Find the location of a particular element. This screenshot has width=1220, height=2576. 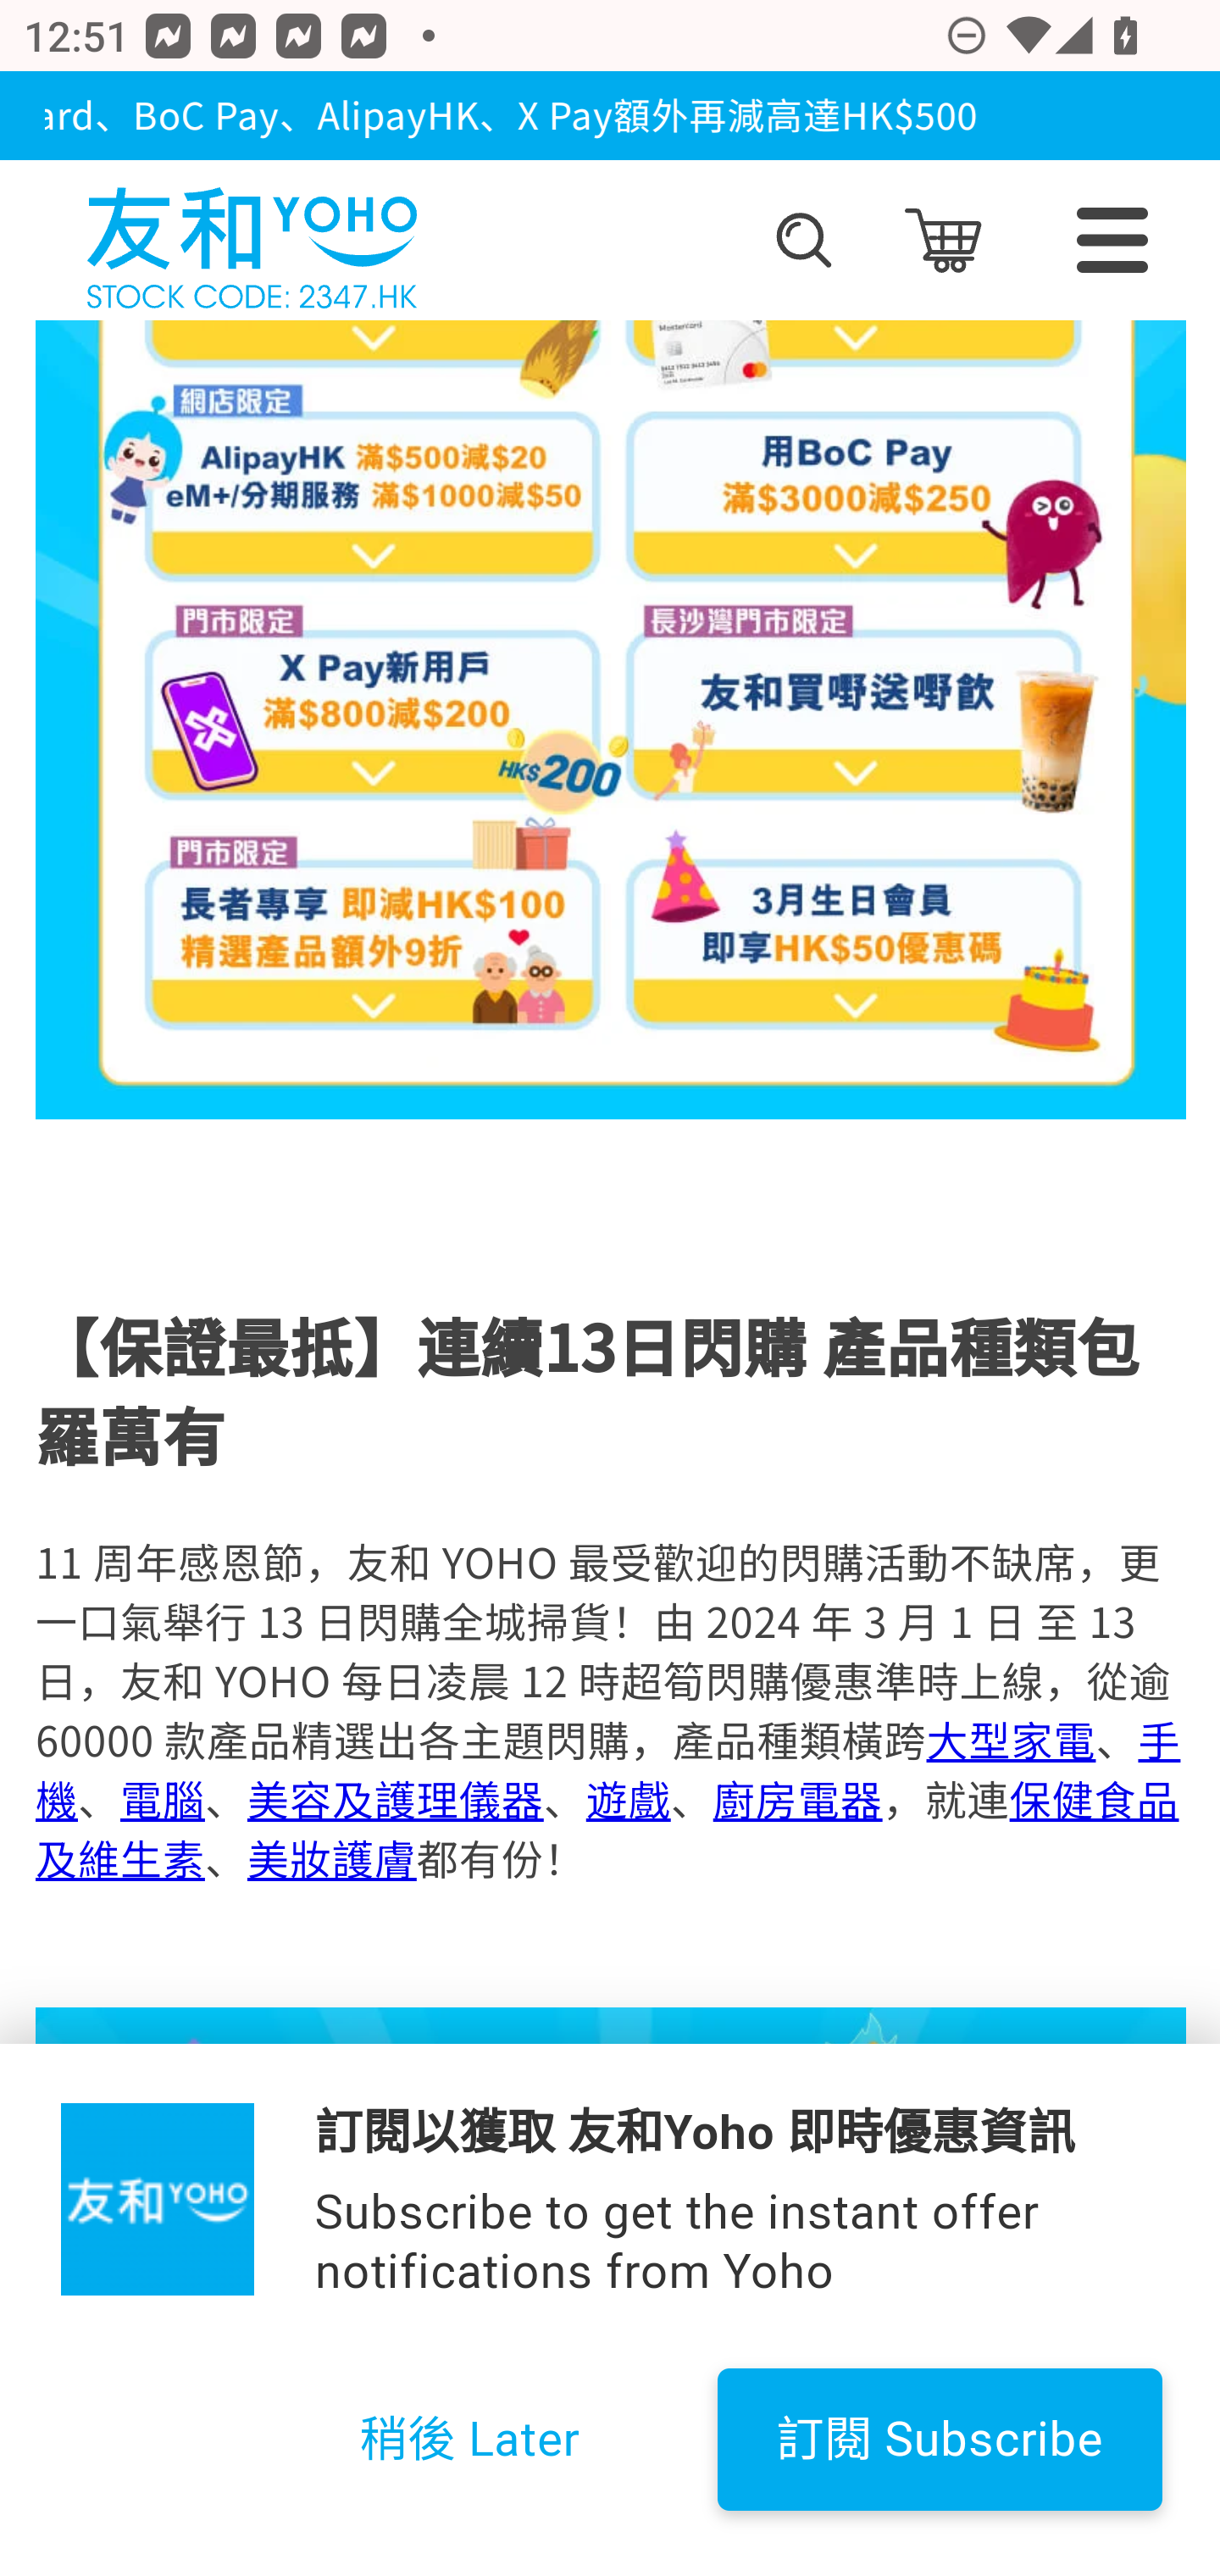

電腦 is located at coordinates (163, 1799).